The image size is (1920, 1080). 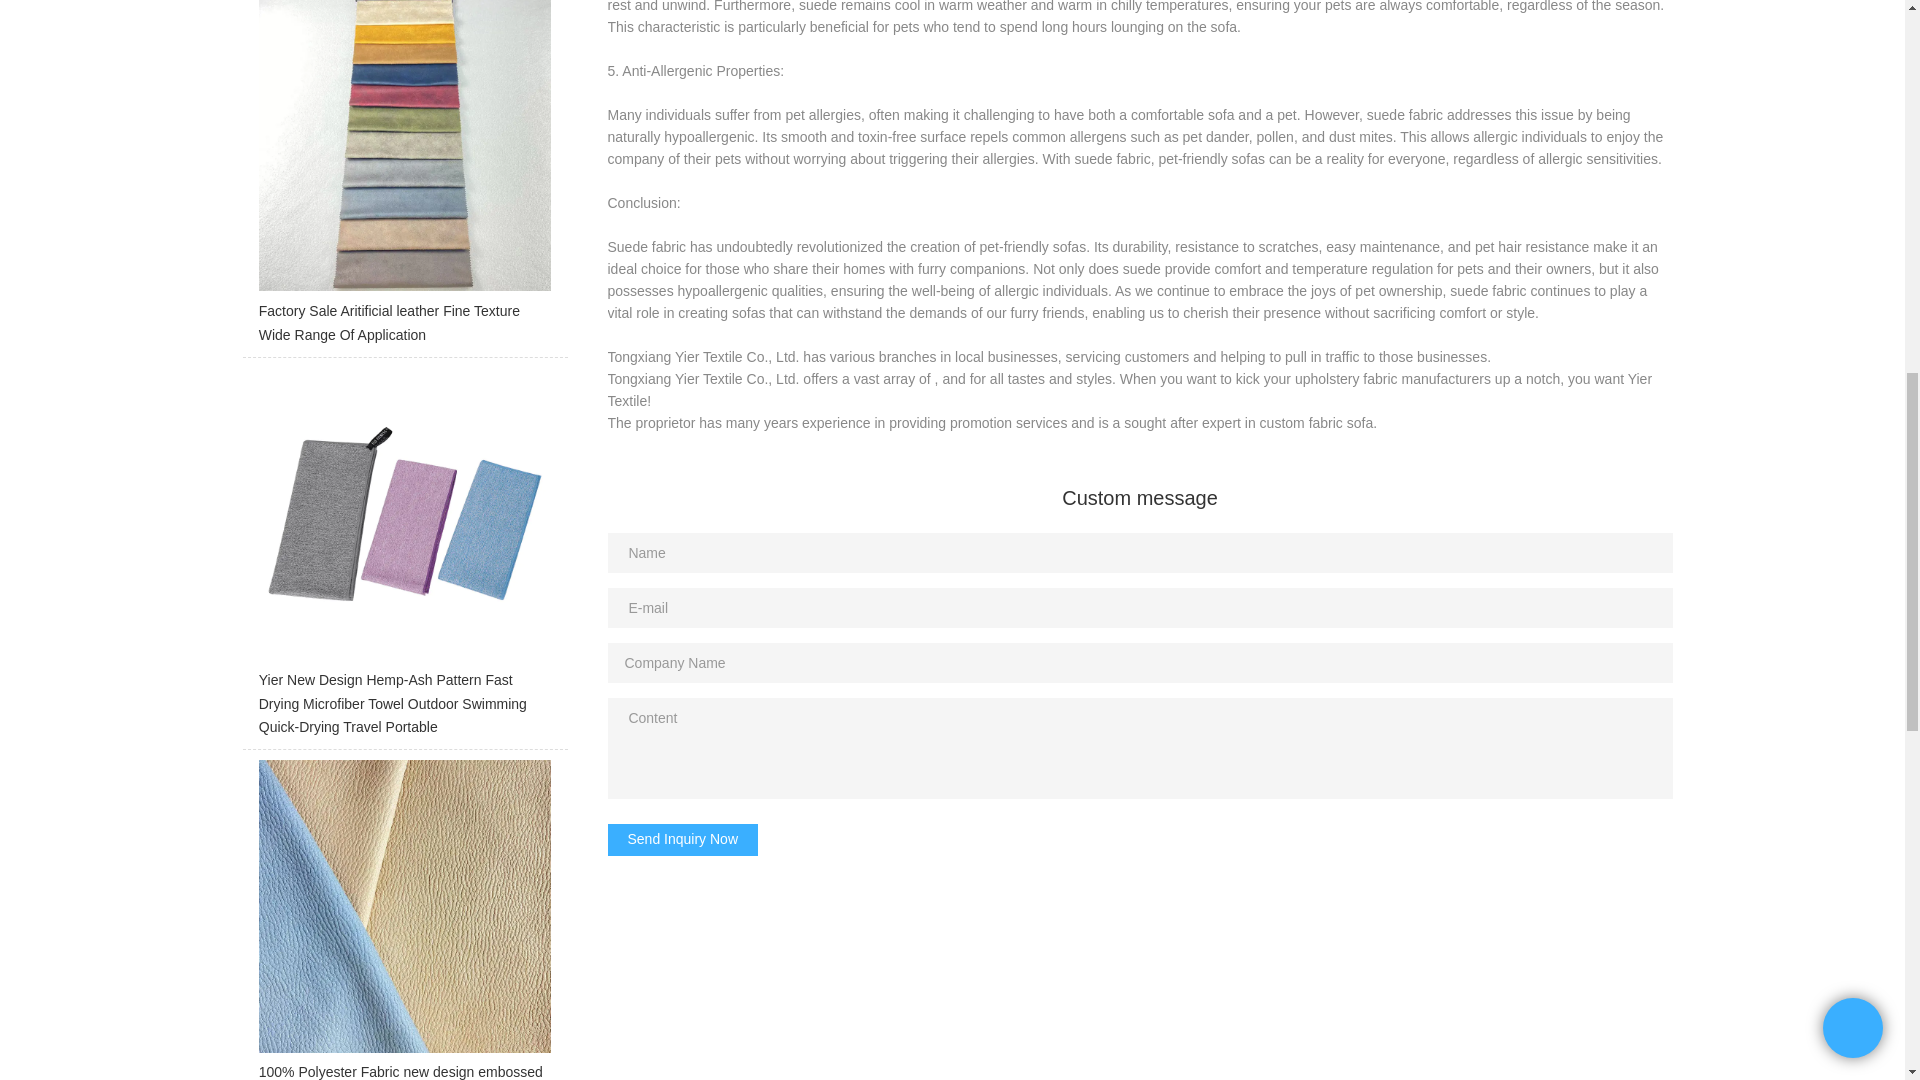 I want to click on Send Inquiry Now, so click(x=683, y=840).